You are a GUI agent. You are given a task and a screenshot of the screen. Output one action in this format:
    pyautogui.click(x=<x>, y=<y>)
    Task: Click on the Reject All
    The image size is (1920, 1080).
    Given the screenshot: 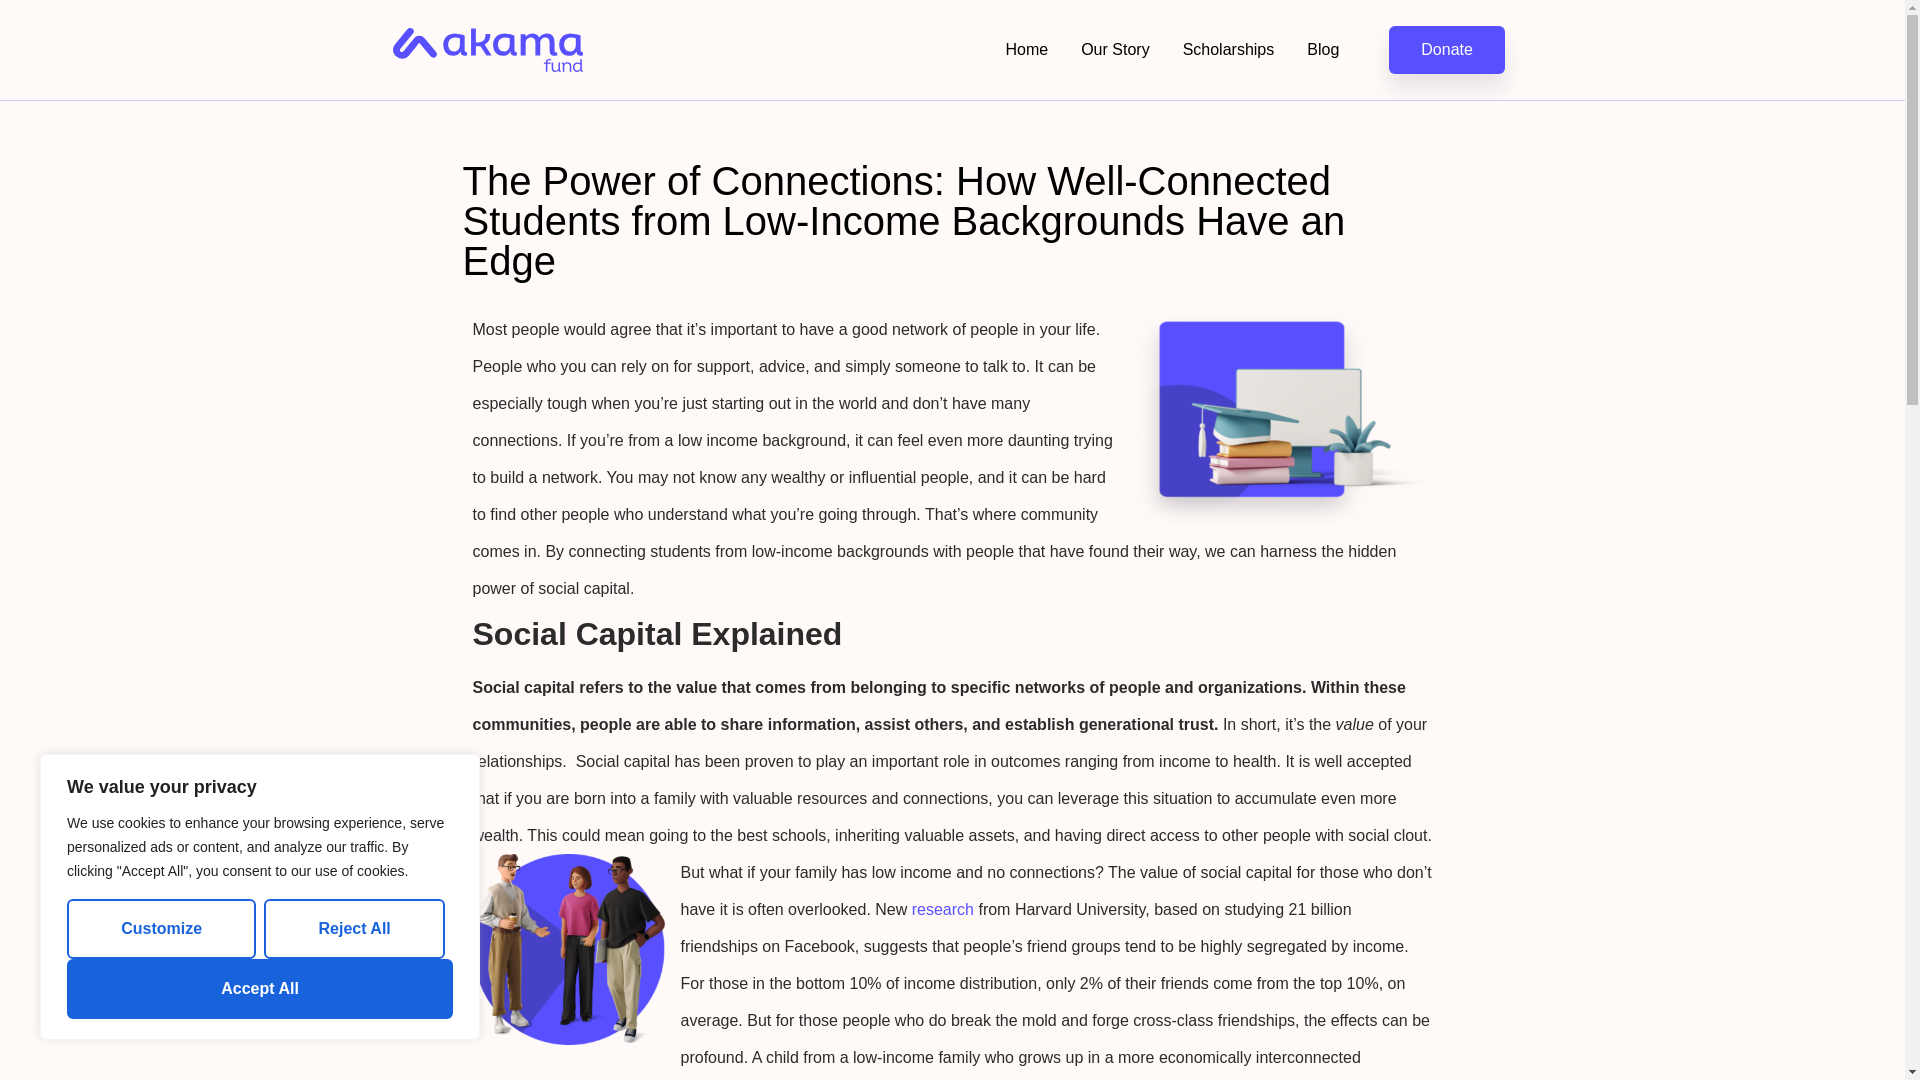 What is the action you would take?
    pyautogui.click(x=354, y=928)
    